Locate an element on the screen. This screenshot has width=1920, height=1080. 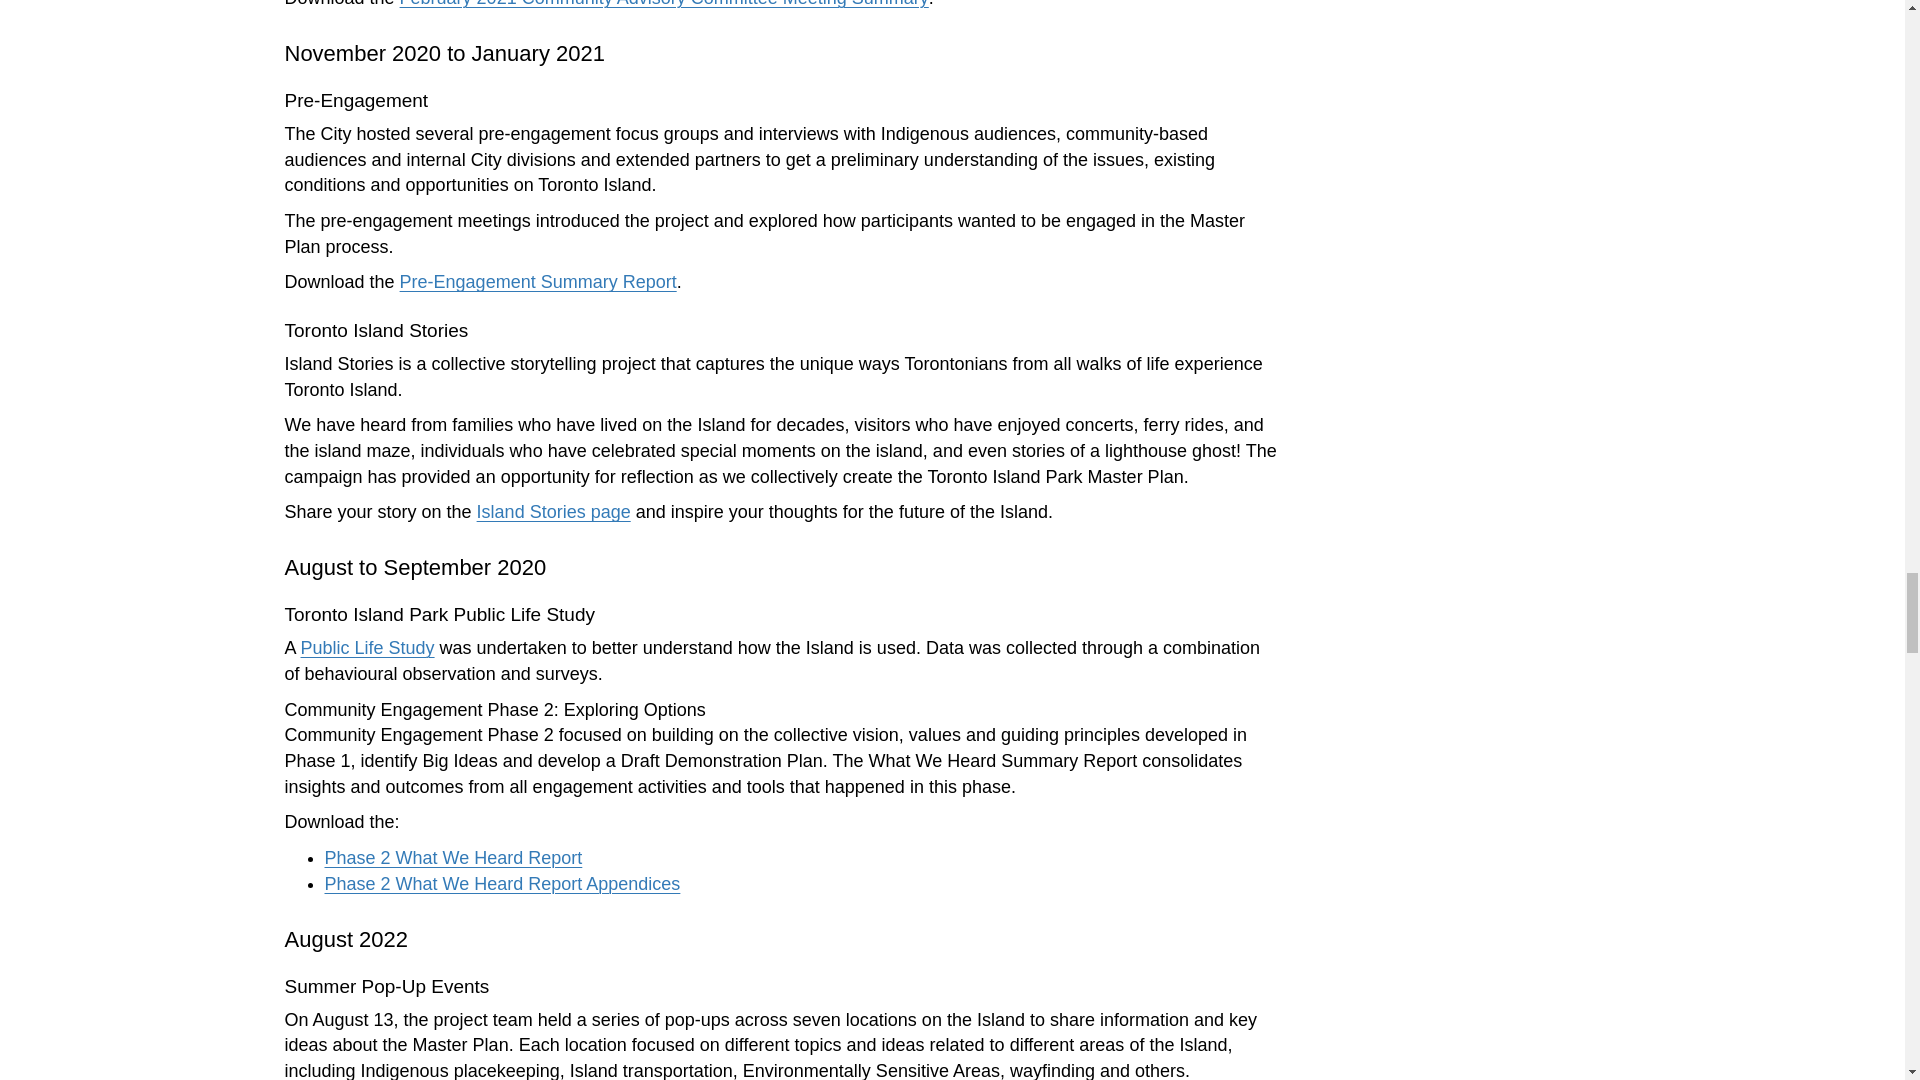
Island Stories page is located at coordinates (554, 512).